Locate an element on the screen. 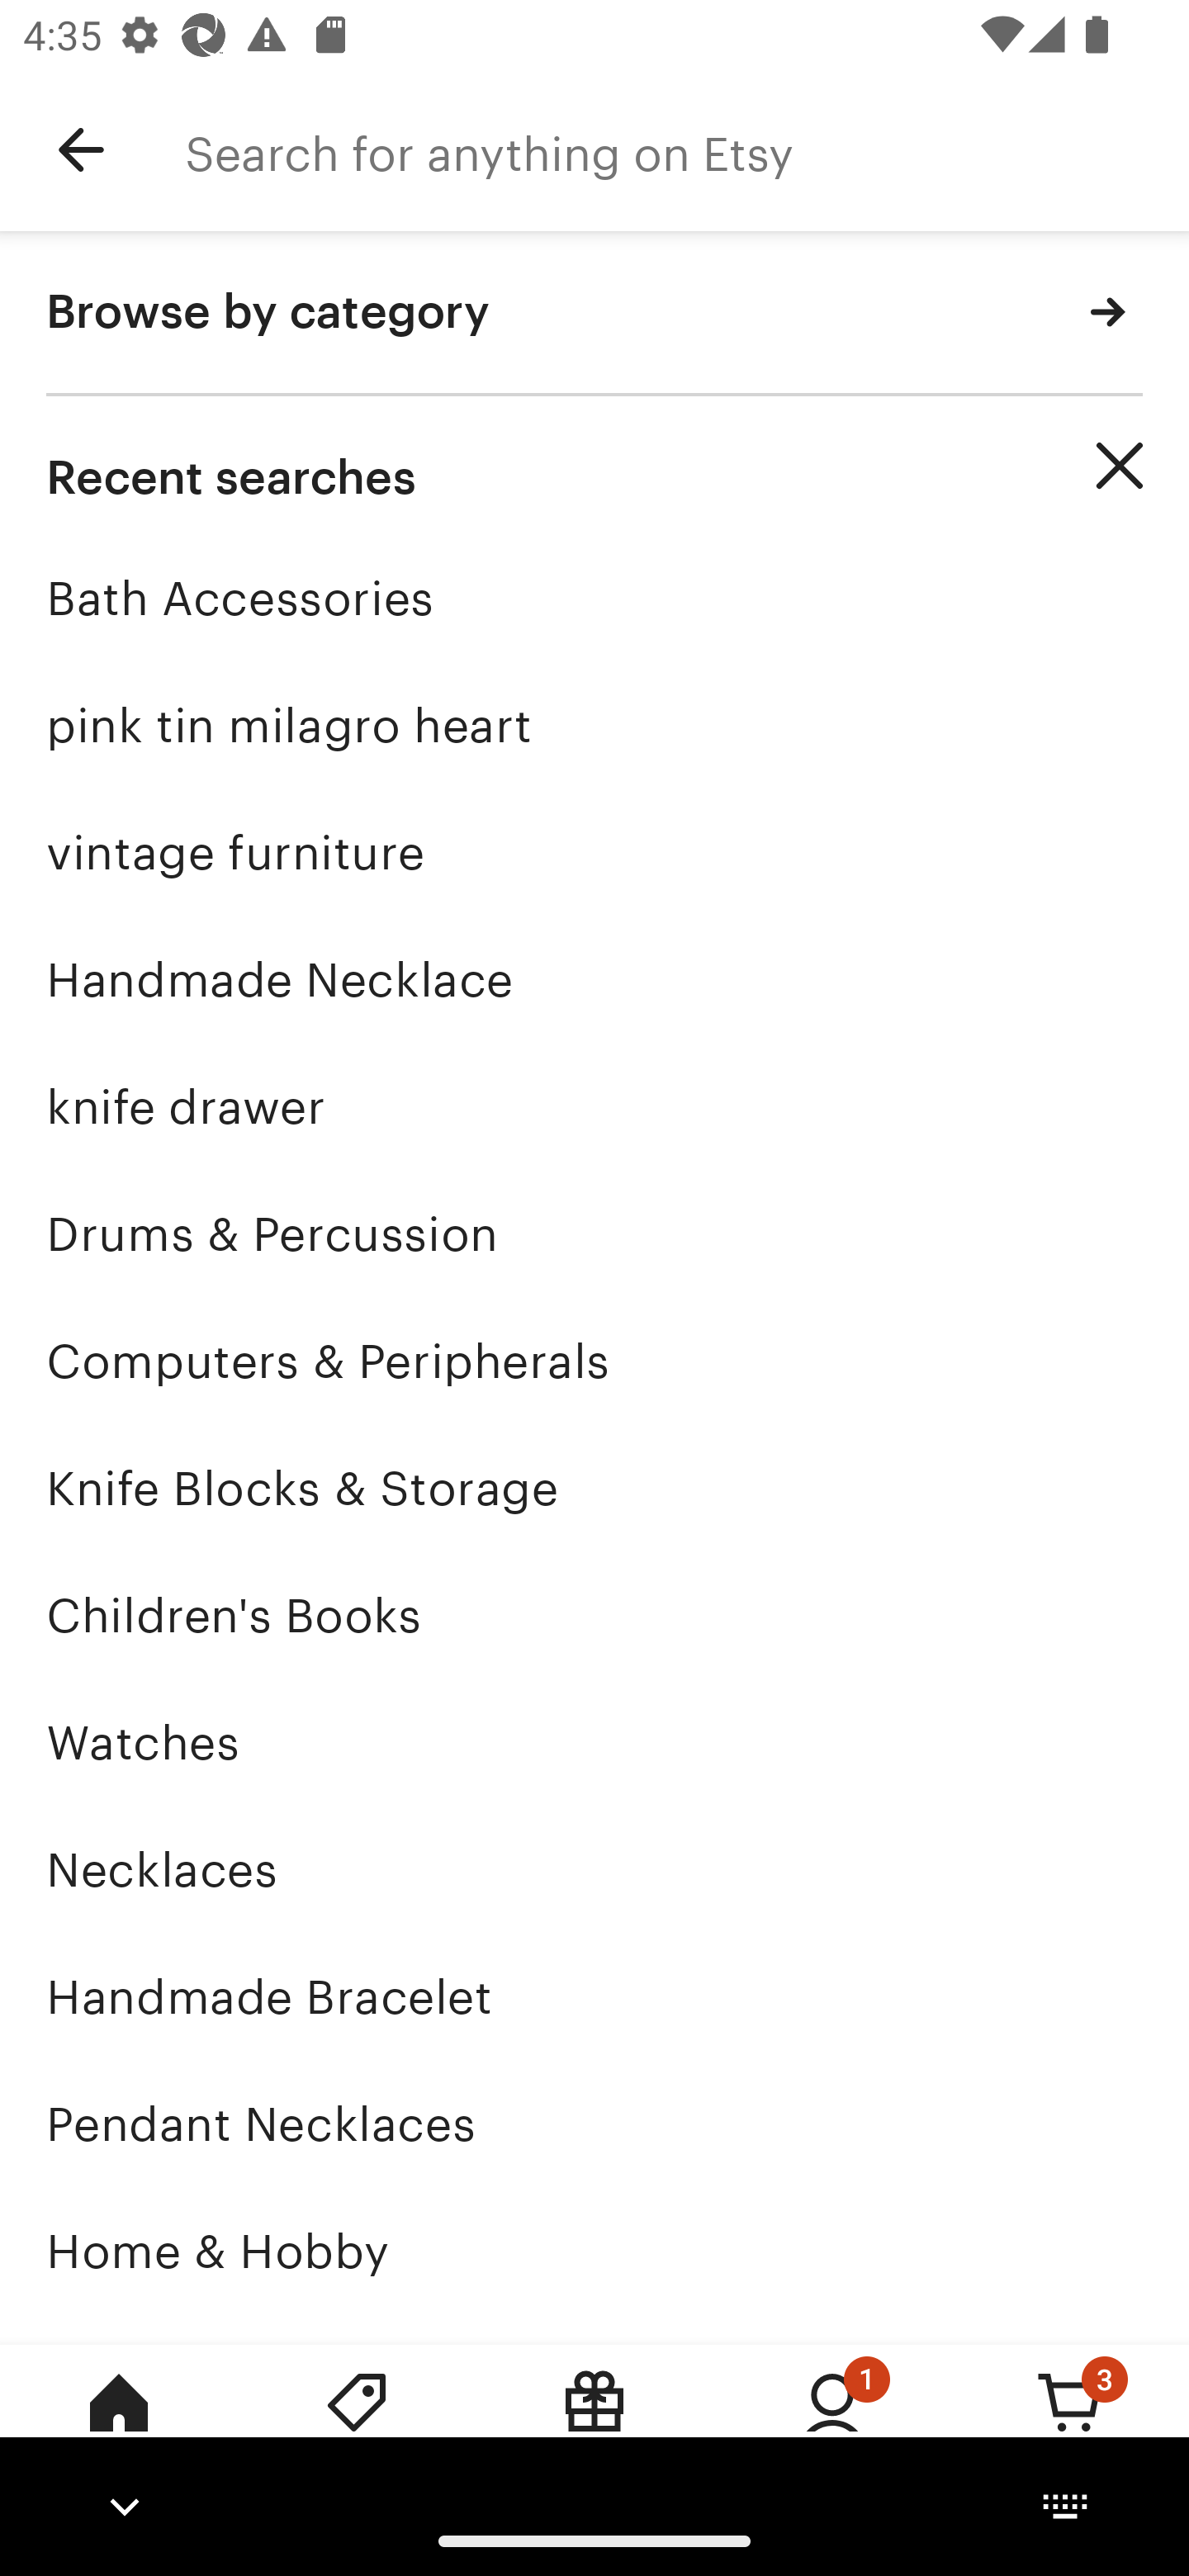 Image resolution: width=1189 pixels, height=2576 pixels. Home & Hobby is located at coordinates (594, 2251).